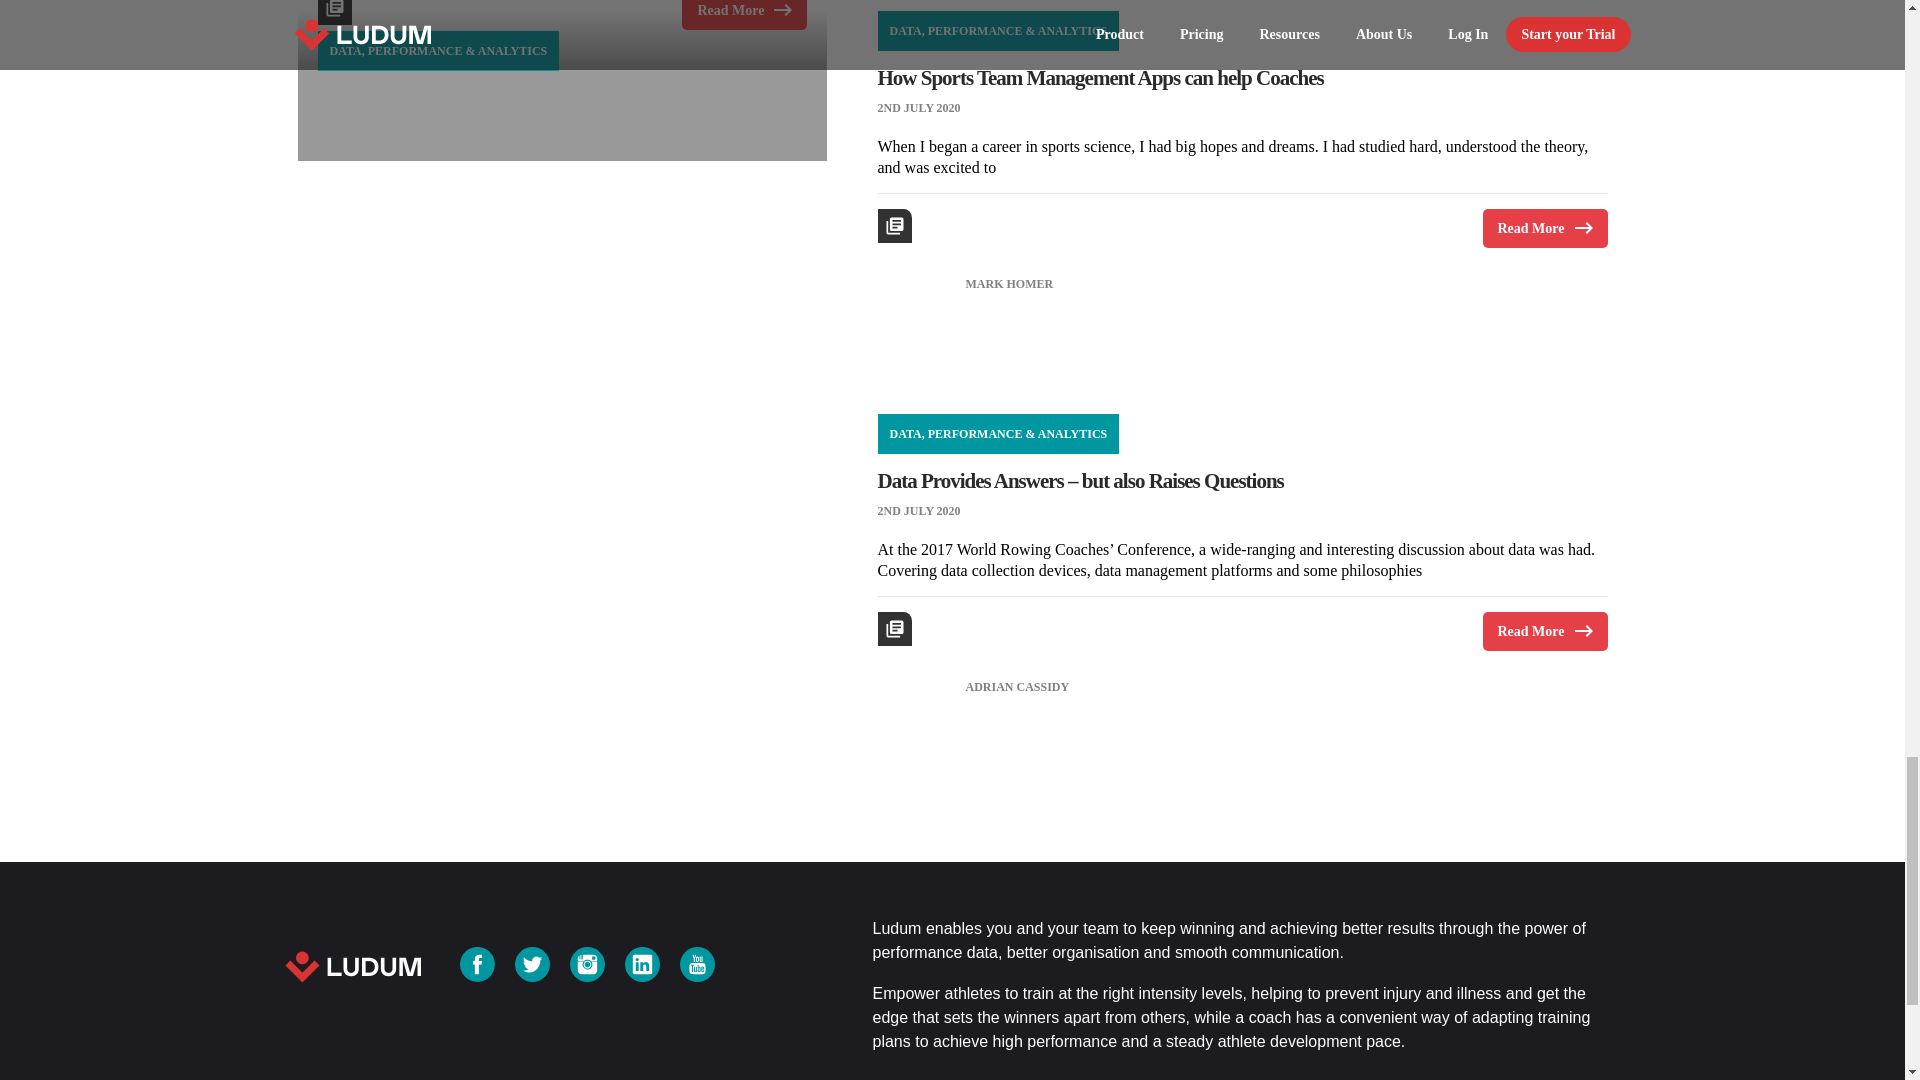 This screenshot has width=1920, height=1080. What do you see at coordinates (587, 964) in the screenshot?
I see `Follow us on Instagram` at bounding box center [587, 964].